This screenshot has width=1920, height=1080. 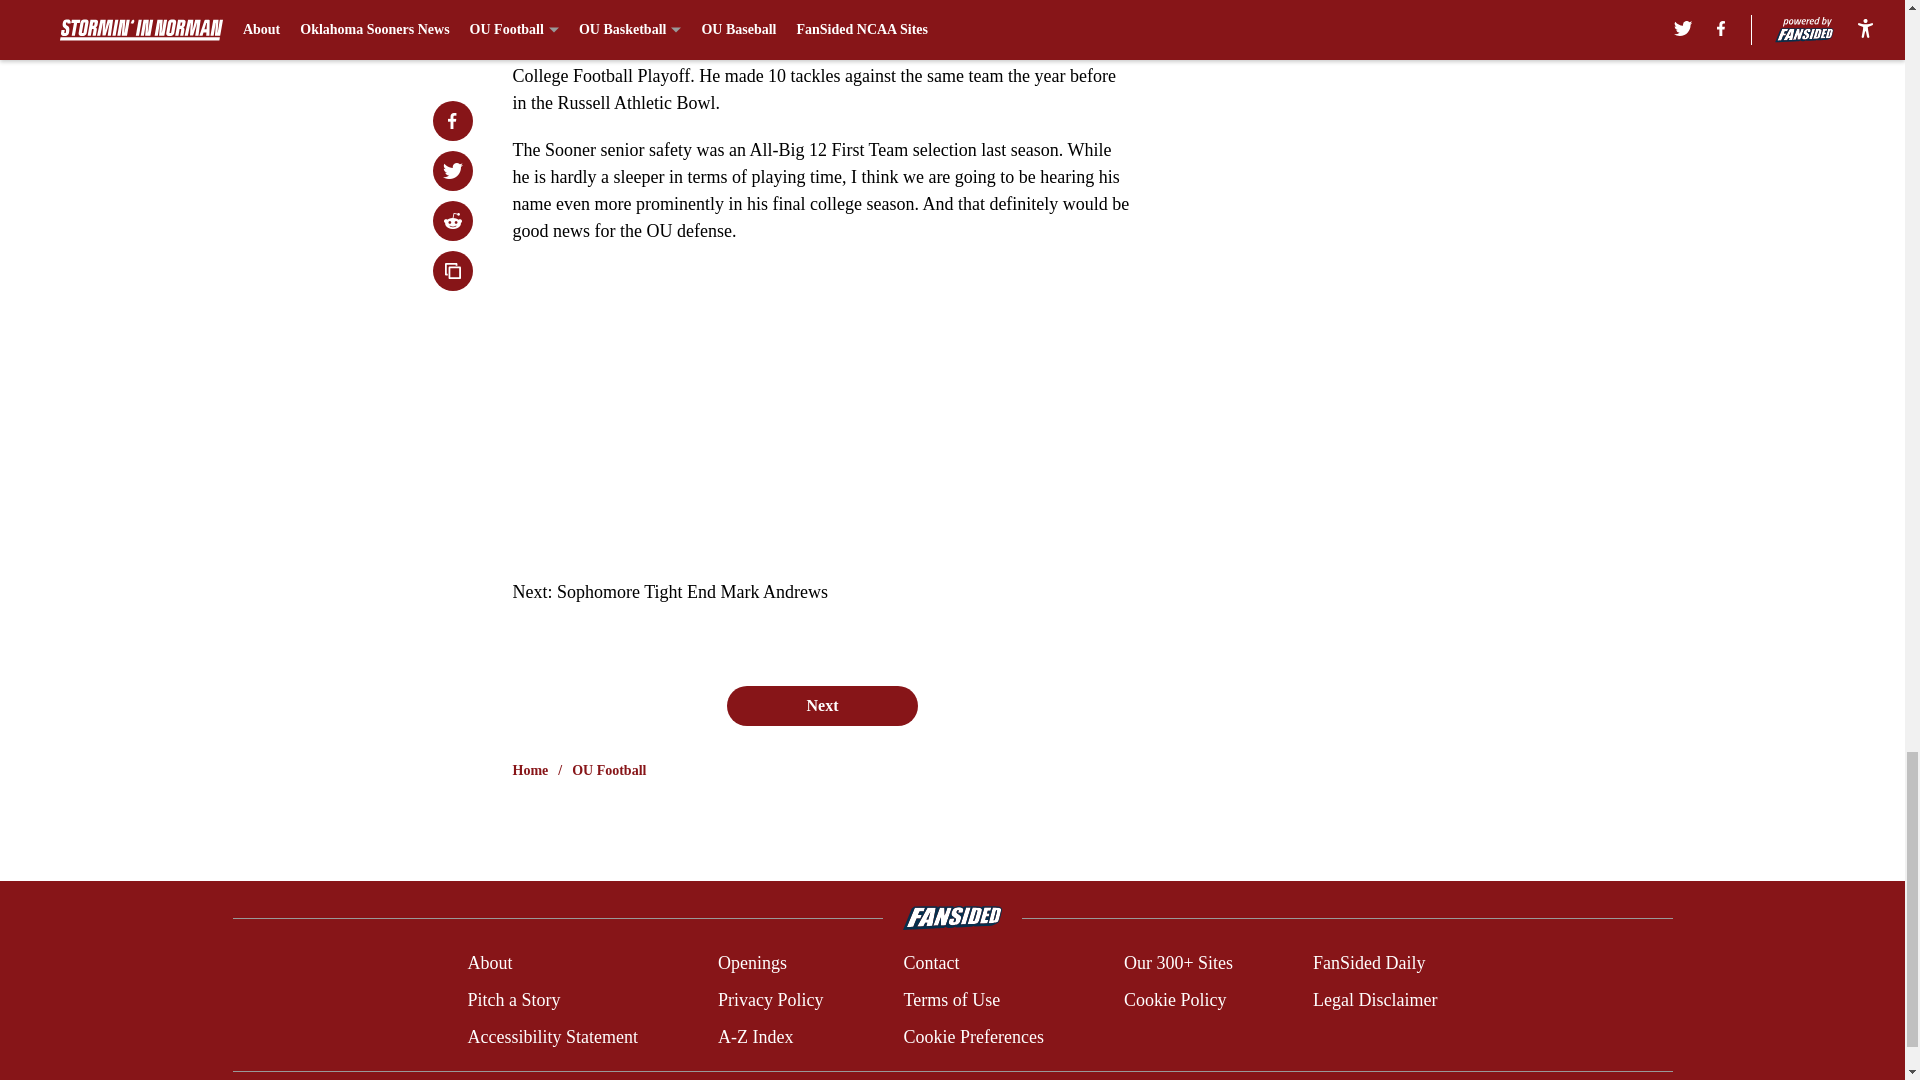 I want to click on Legal Disclaimer, so click(x=1374, y=1000).